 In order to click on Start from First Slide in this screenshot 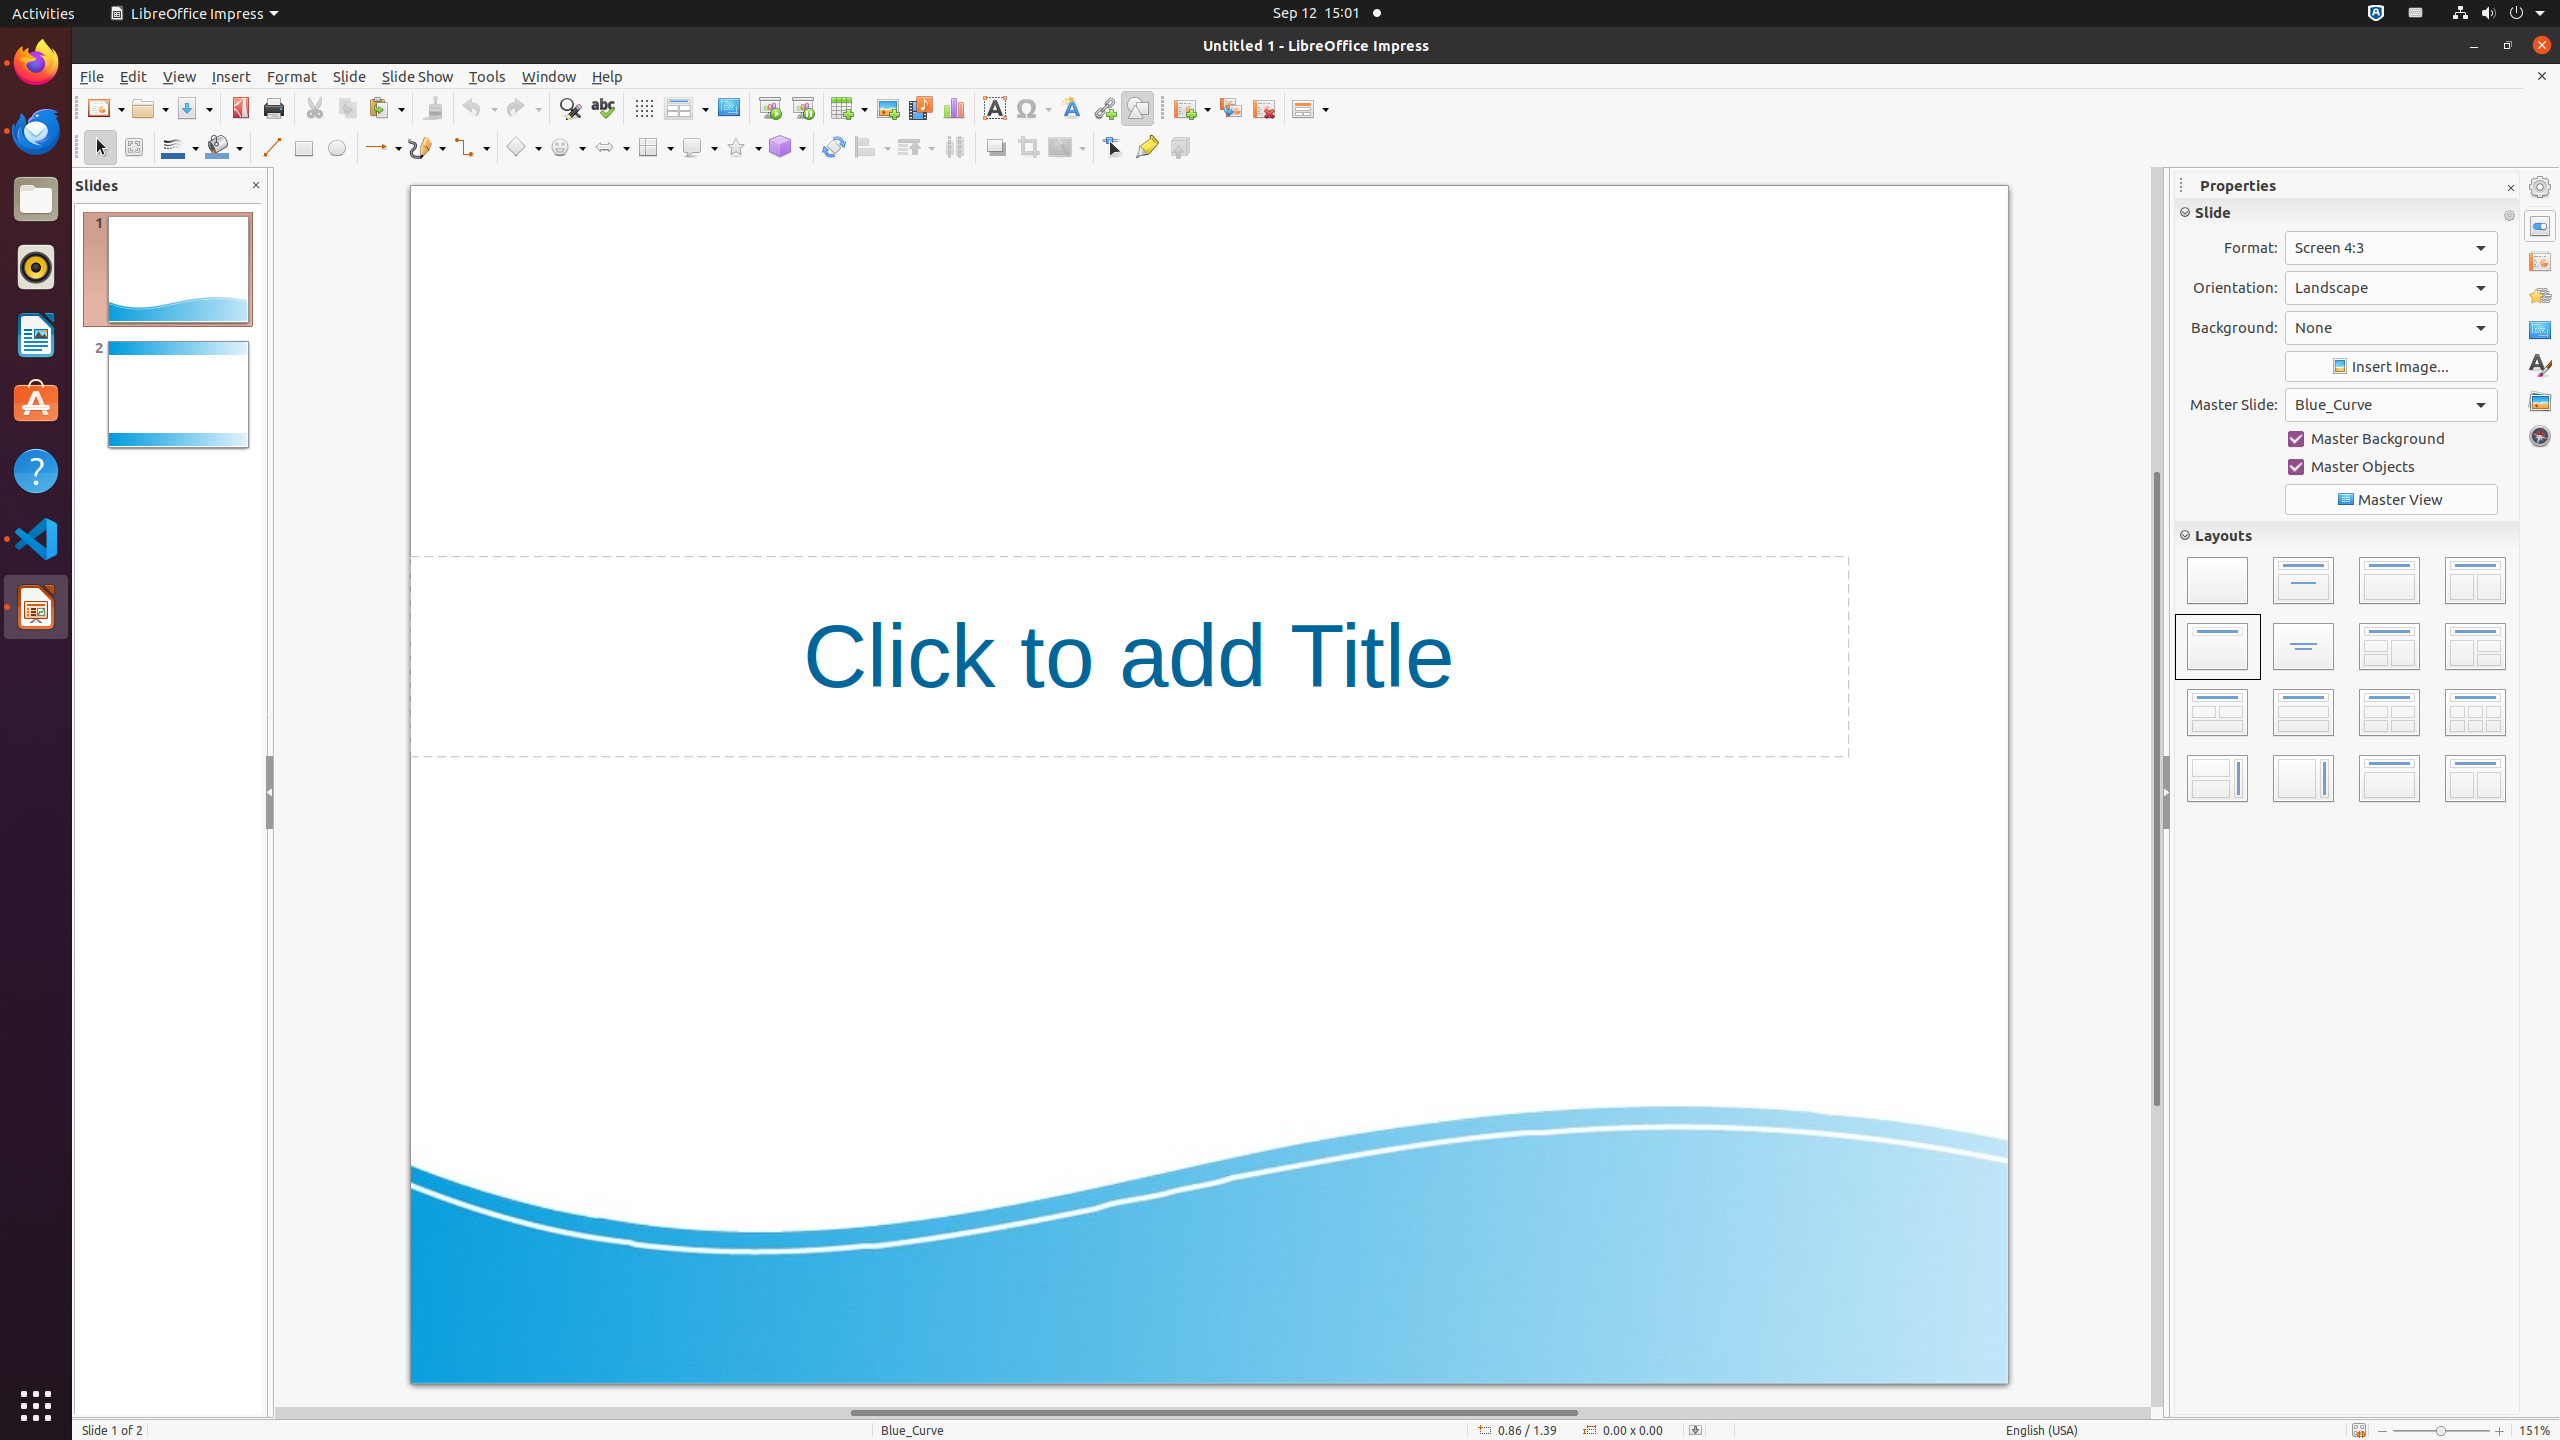, I will do `click(770, 108)`.